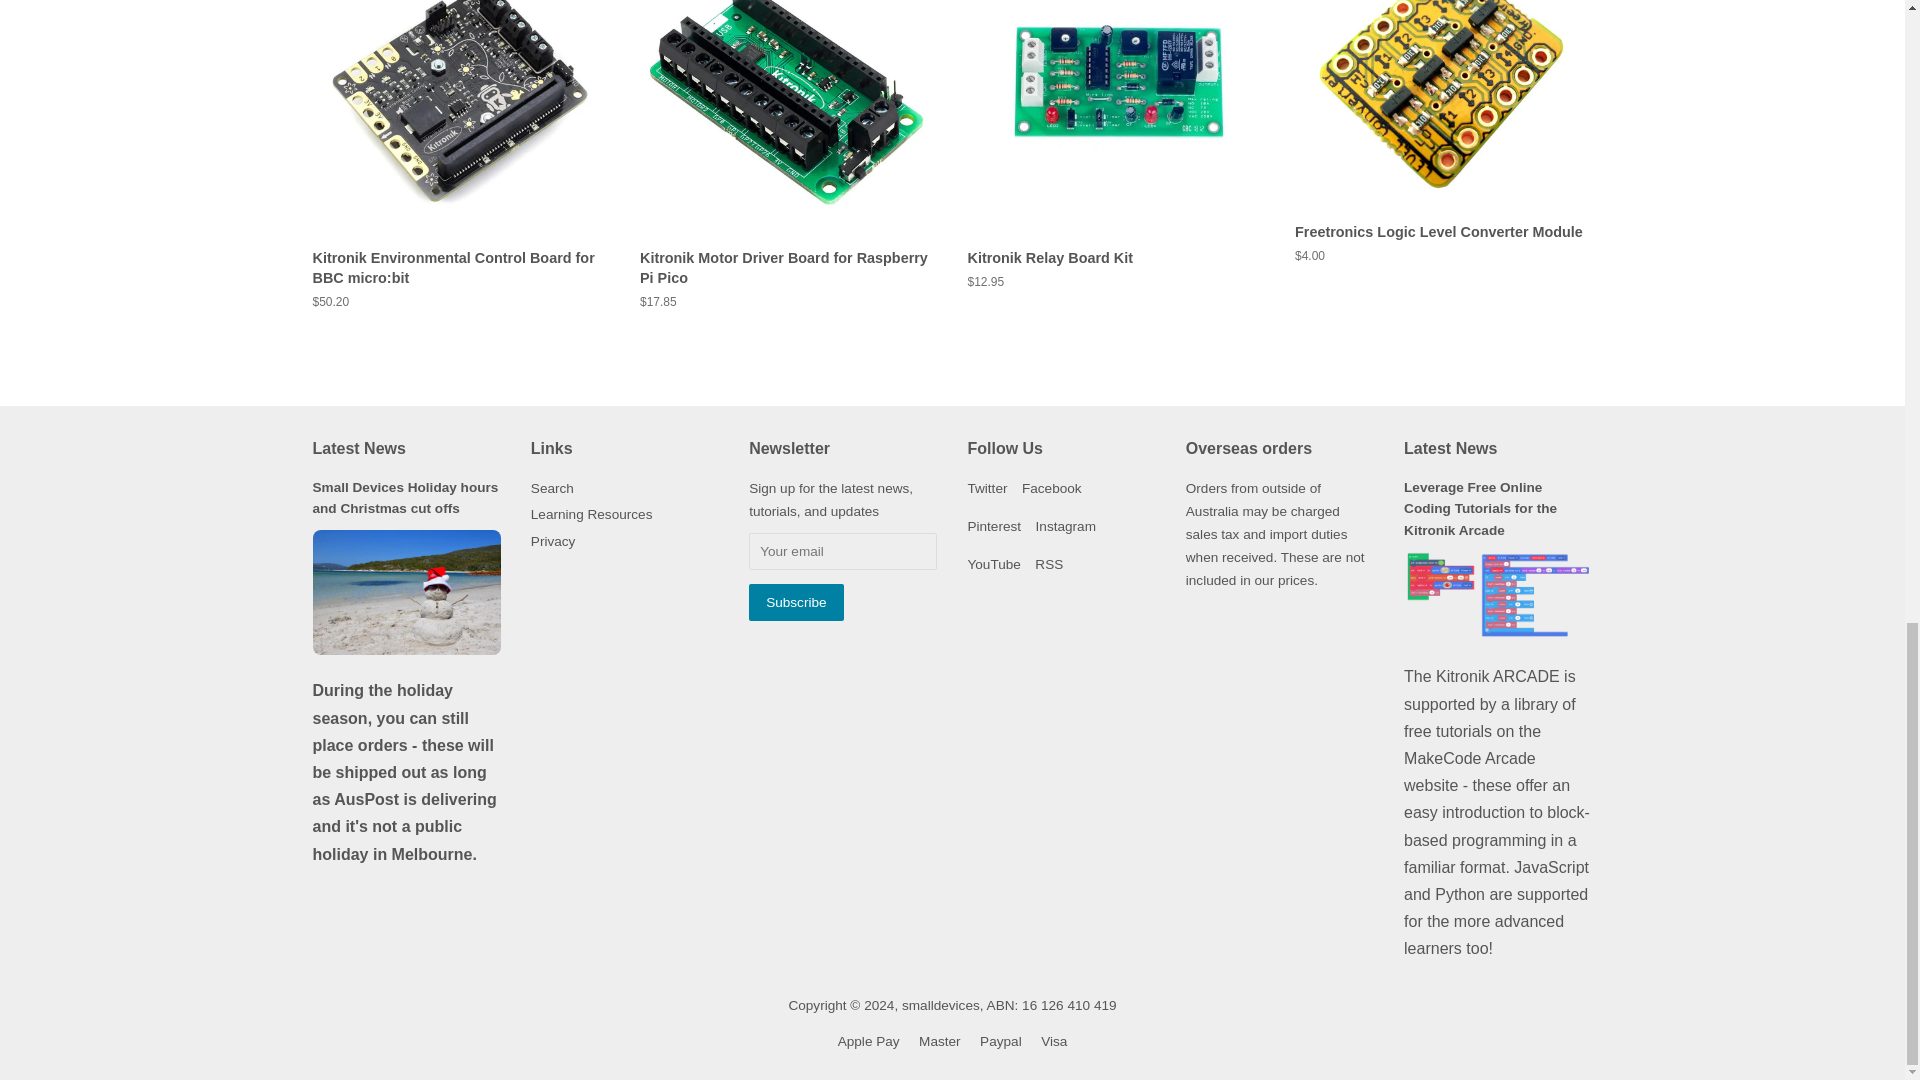  I want to click on Subscribe, so click(795, 602).